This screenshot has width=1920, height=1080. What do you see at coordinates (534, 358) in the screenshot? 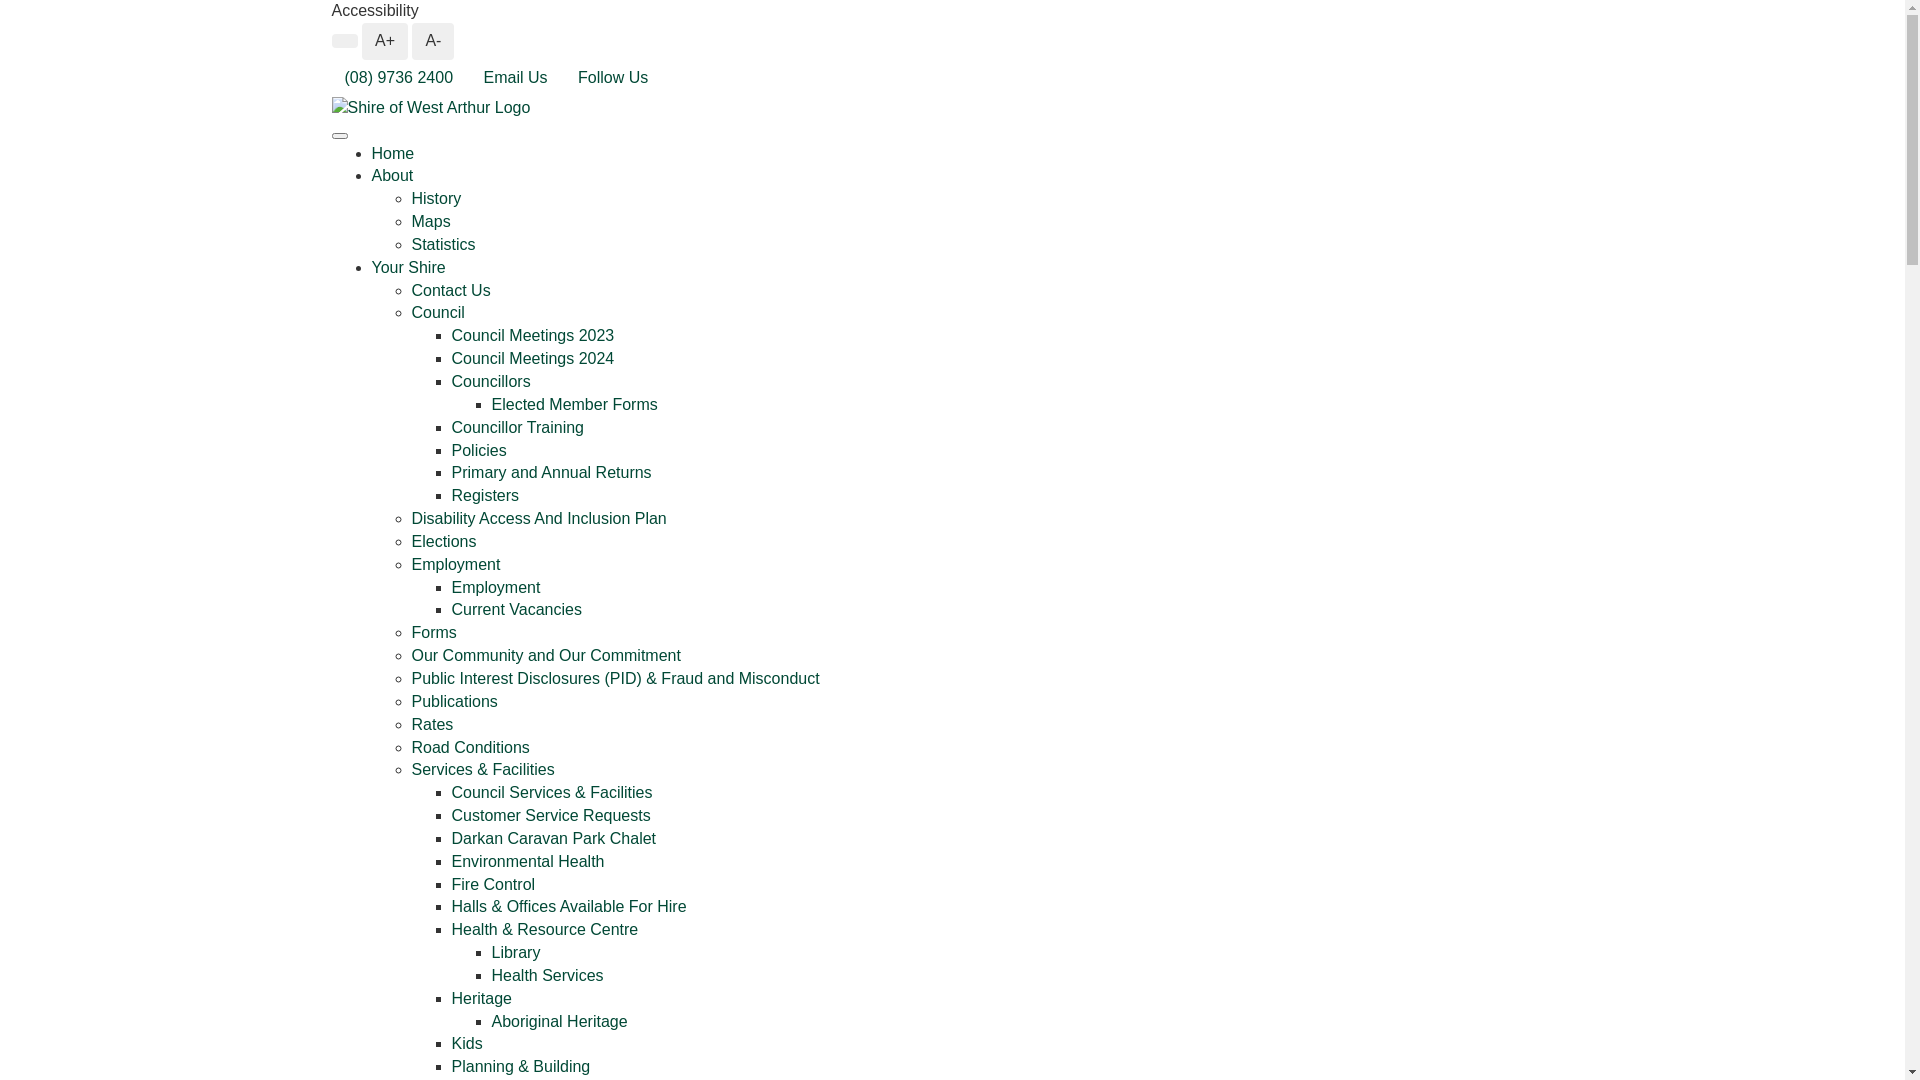
I see `Council Meetings 2024` at bounding box center [534, 358].